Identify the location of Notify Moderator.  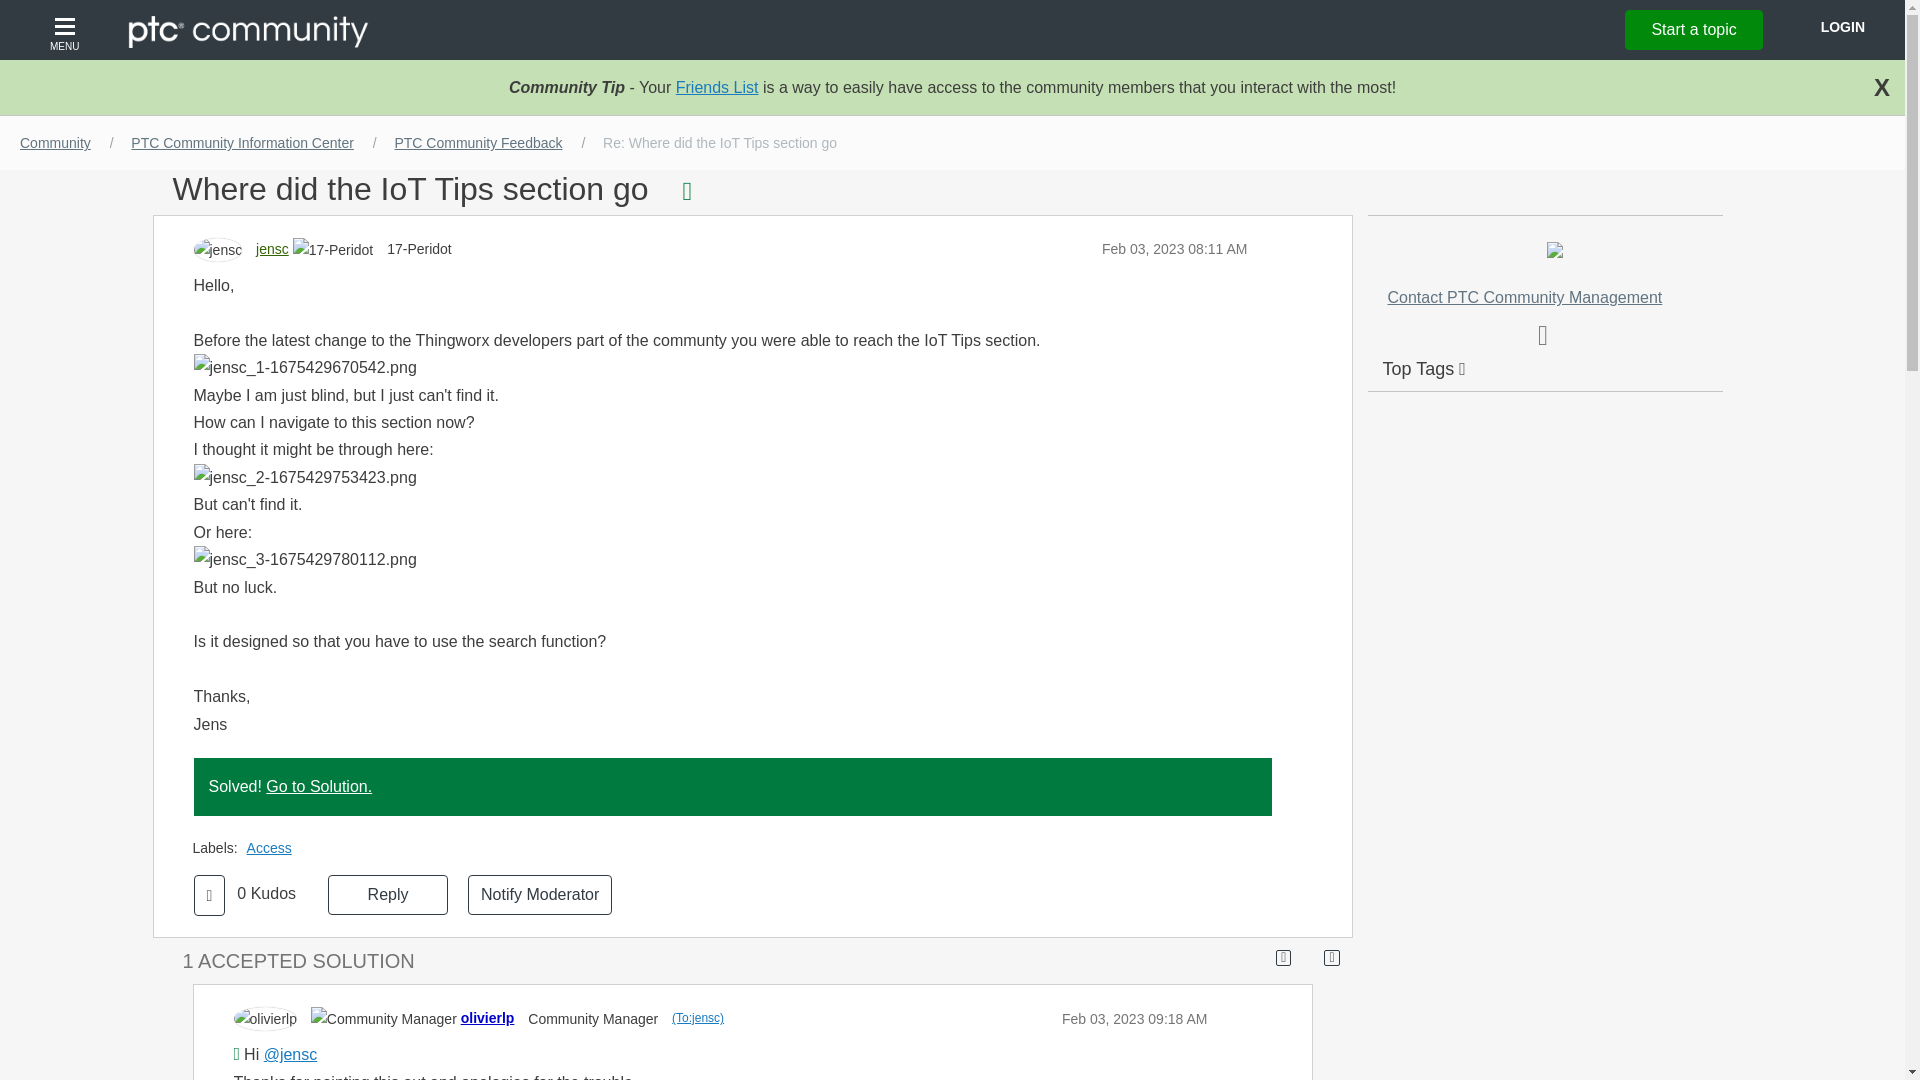
(540, 894).